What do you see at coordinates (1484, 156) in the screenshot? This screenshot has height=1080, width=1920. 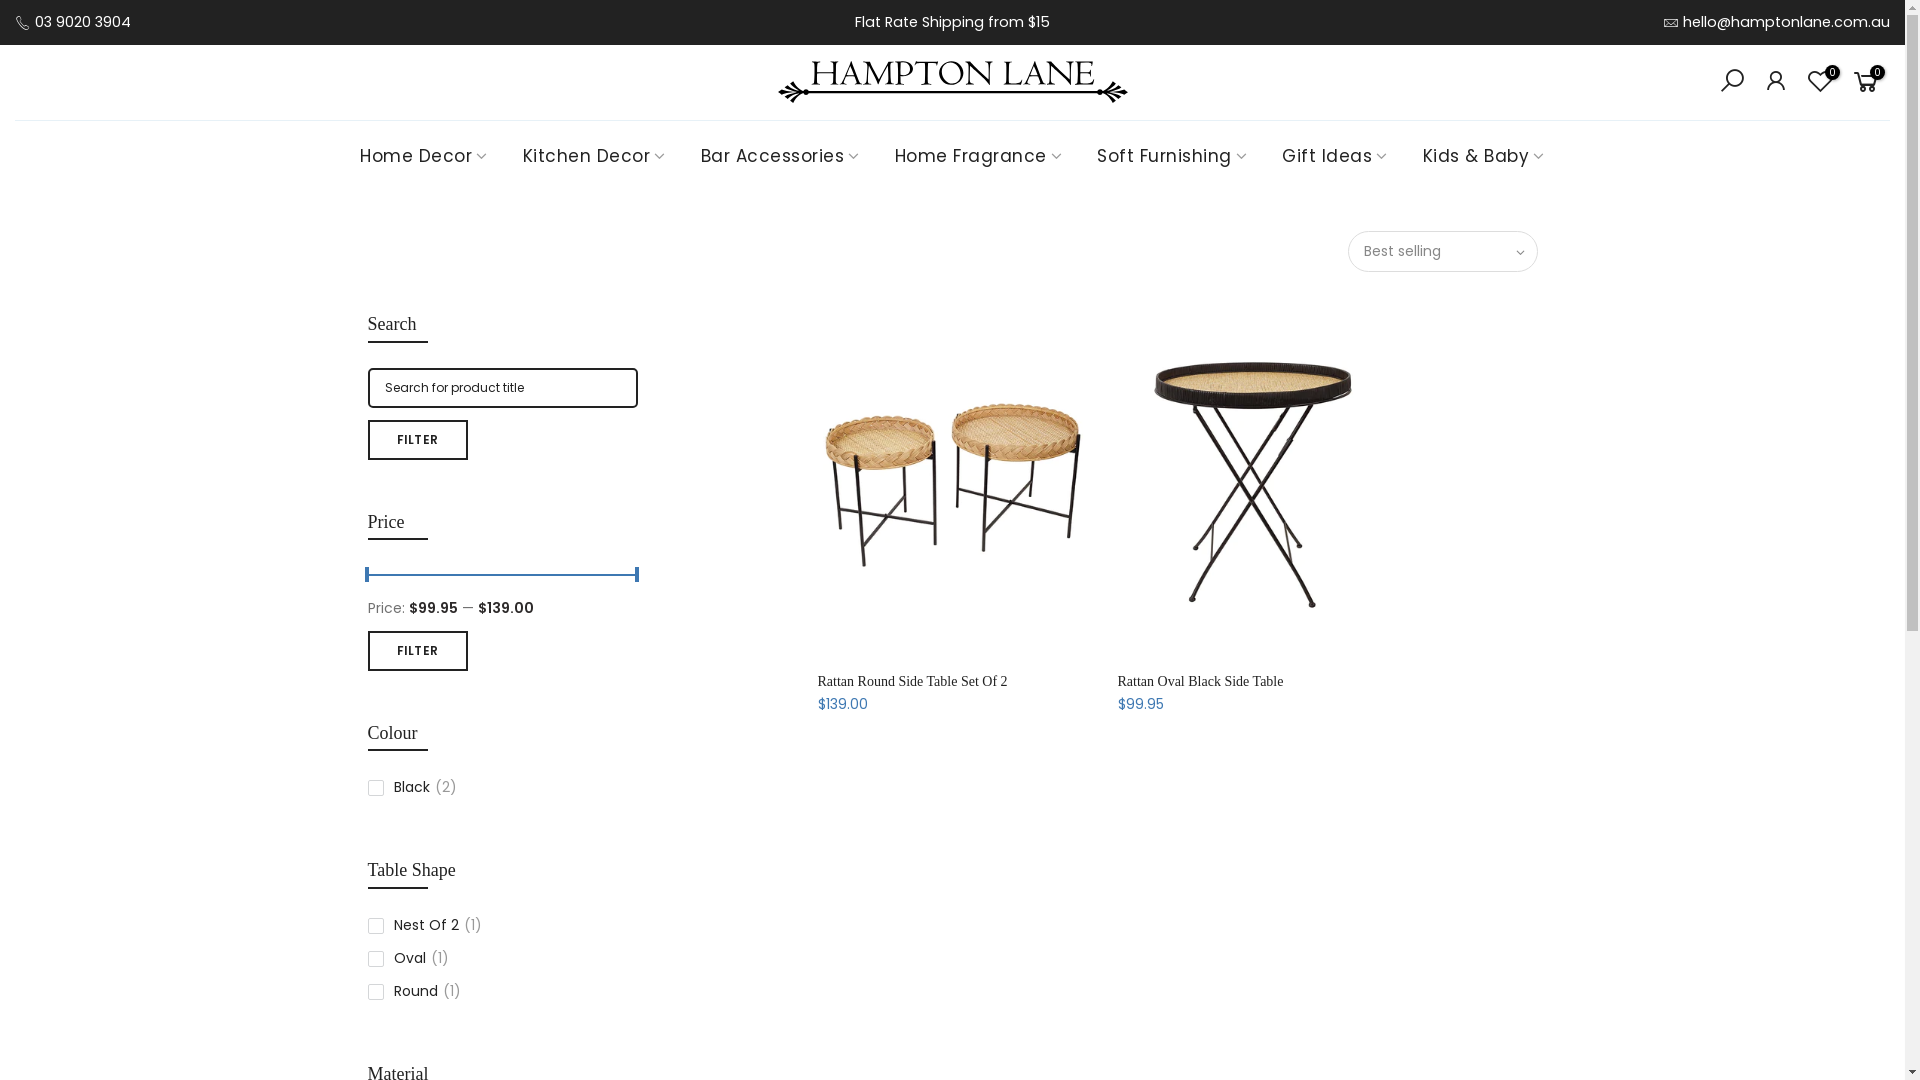 I see `Kids & Baby` at bounding box center [1484, 156].